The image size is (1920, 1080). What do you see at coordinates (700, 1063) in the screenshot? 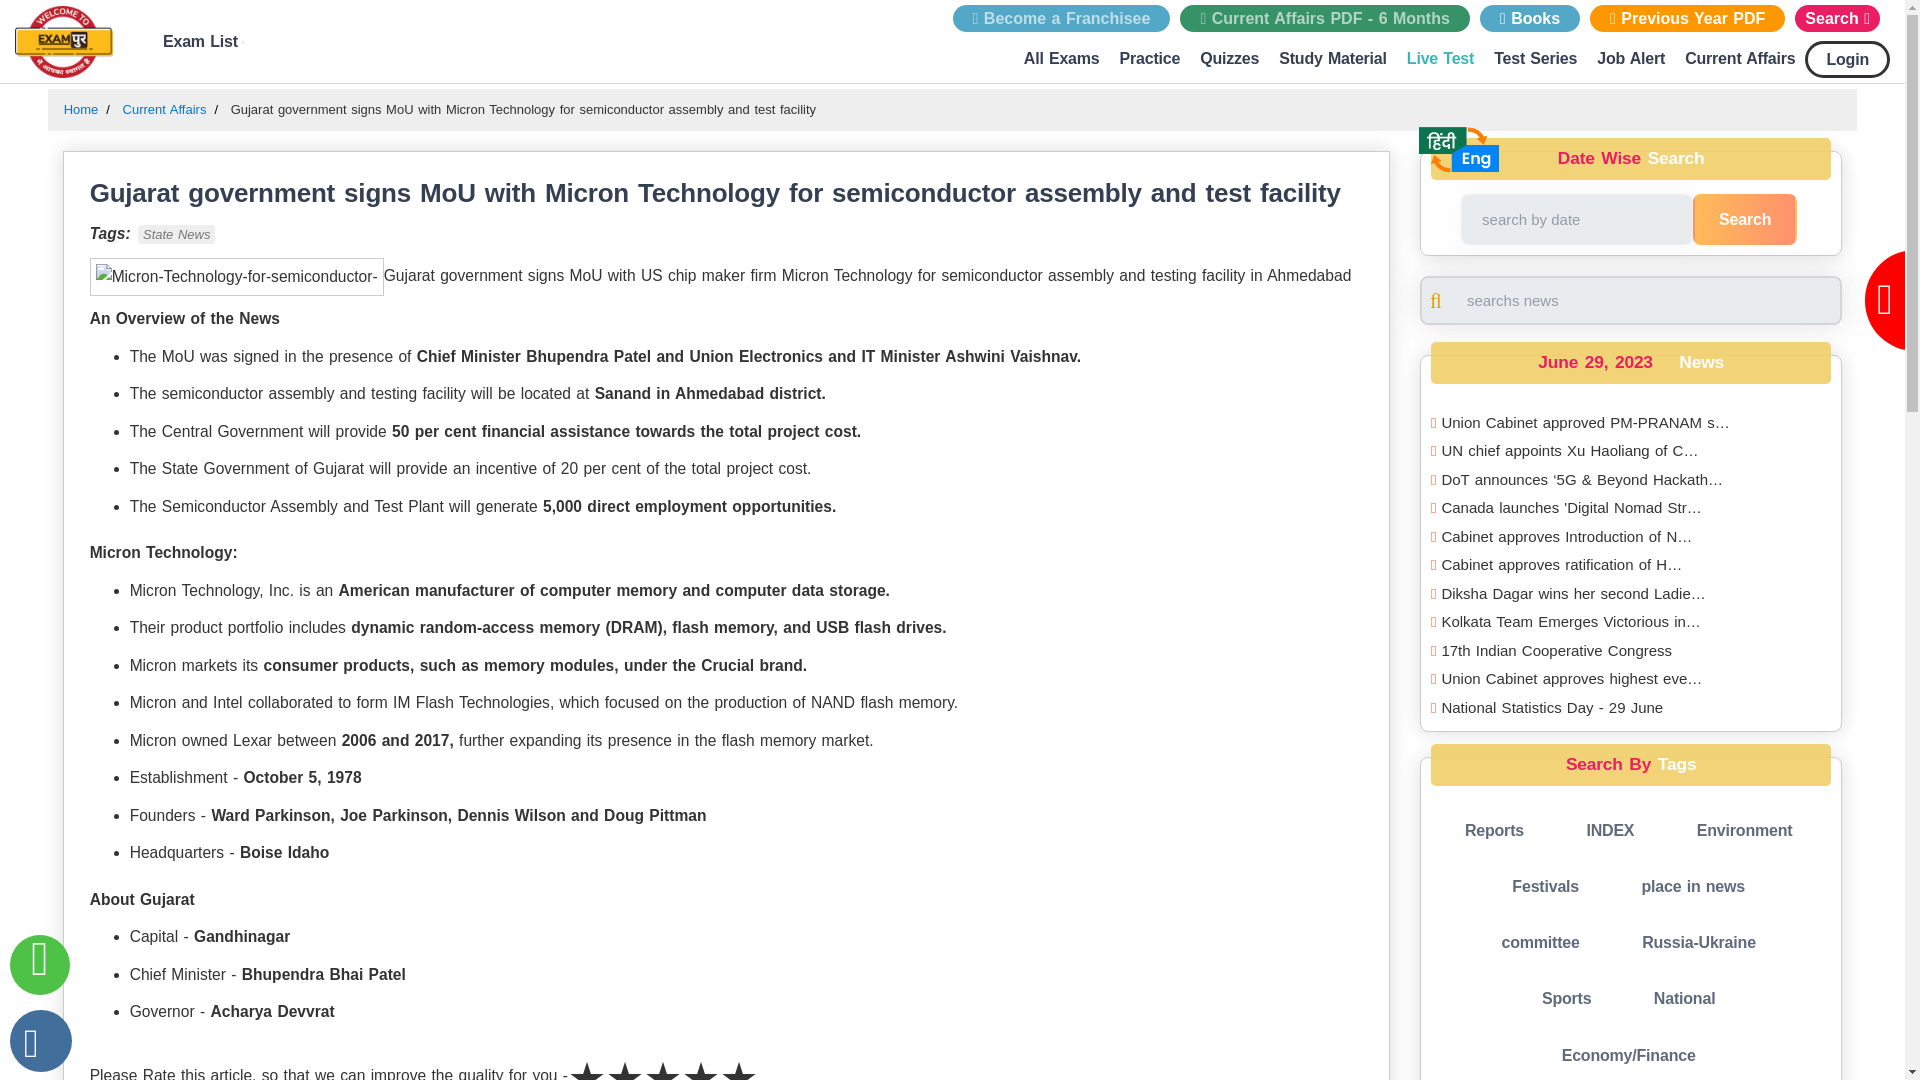
I see `Give 4 stars` at bounding box center [700, 1063].